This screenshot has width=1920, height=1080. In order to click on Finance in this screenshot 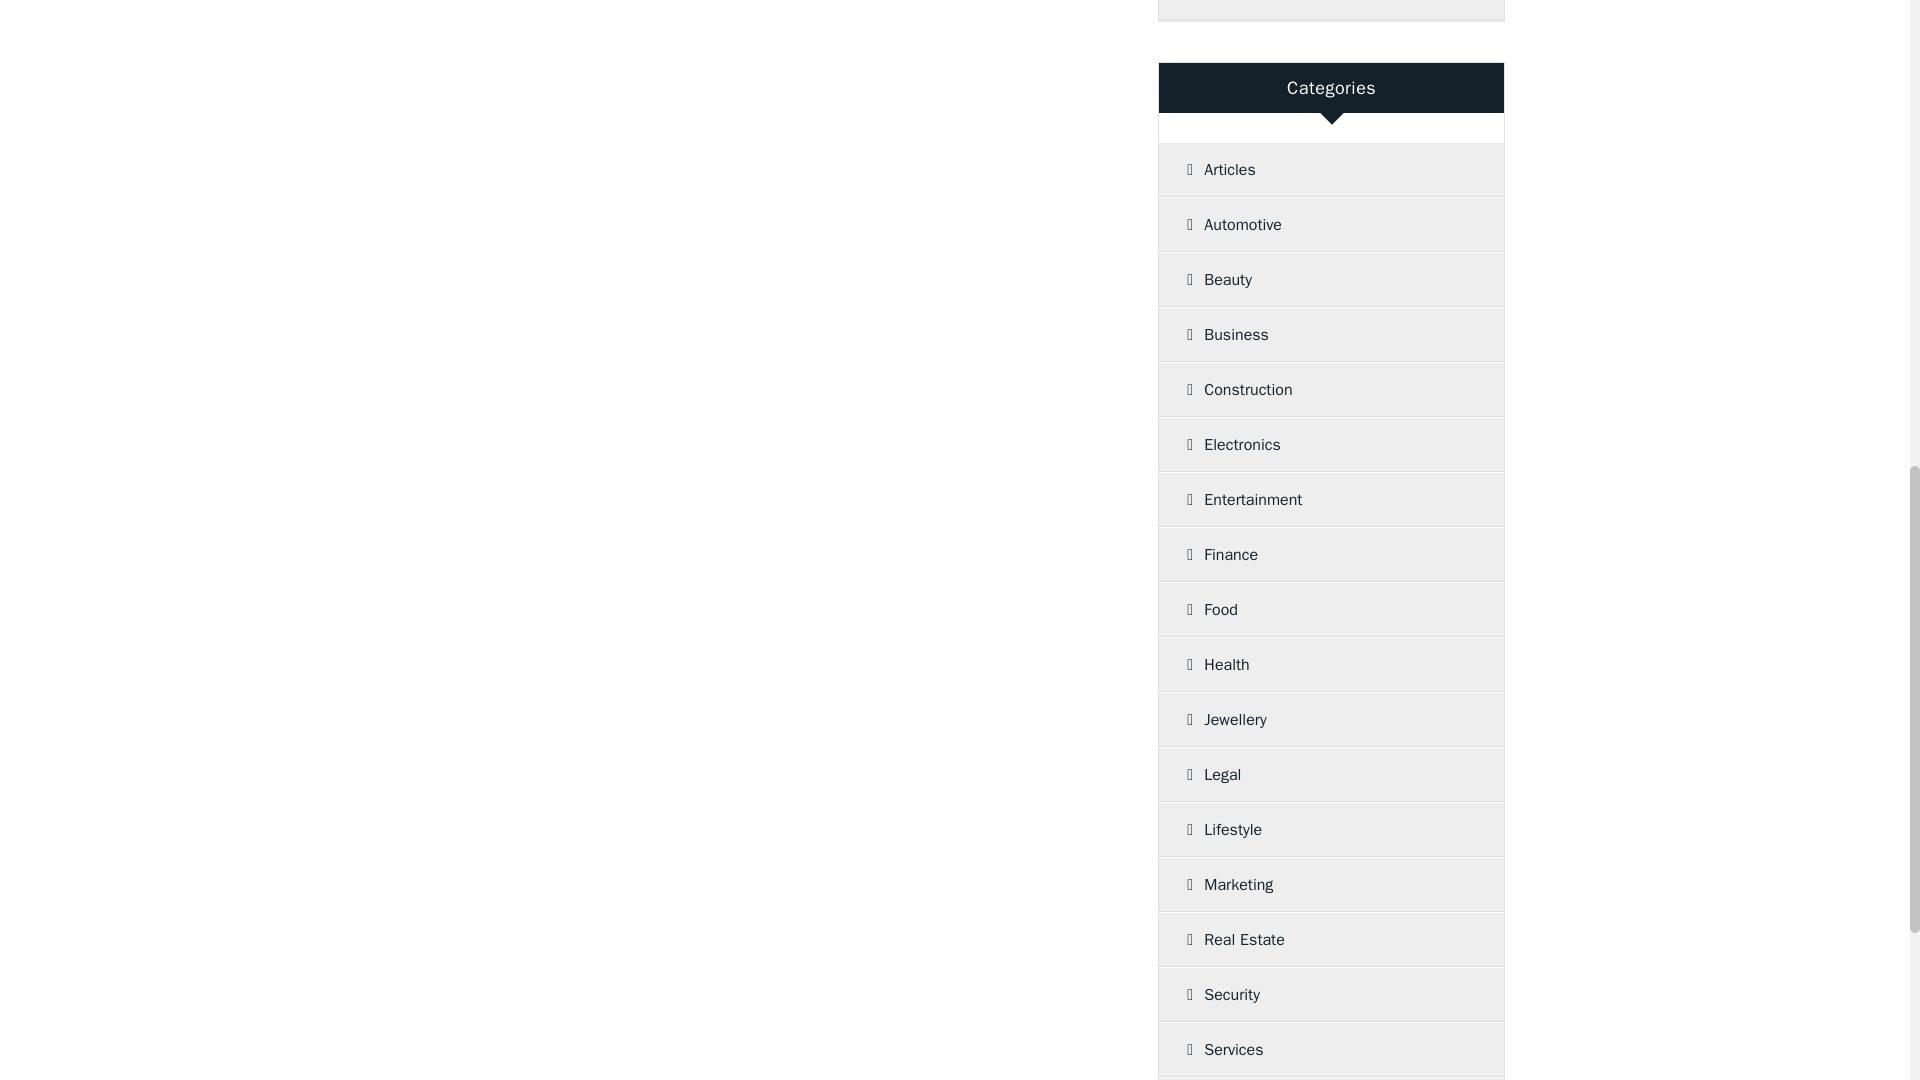, I will do `click(1324, 555)`.